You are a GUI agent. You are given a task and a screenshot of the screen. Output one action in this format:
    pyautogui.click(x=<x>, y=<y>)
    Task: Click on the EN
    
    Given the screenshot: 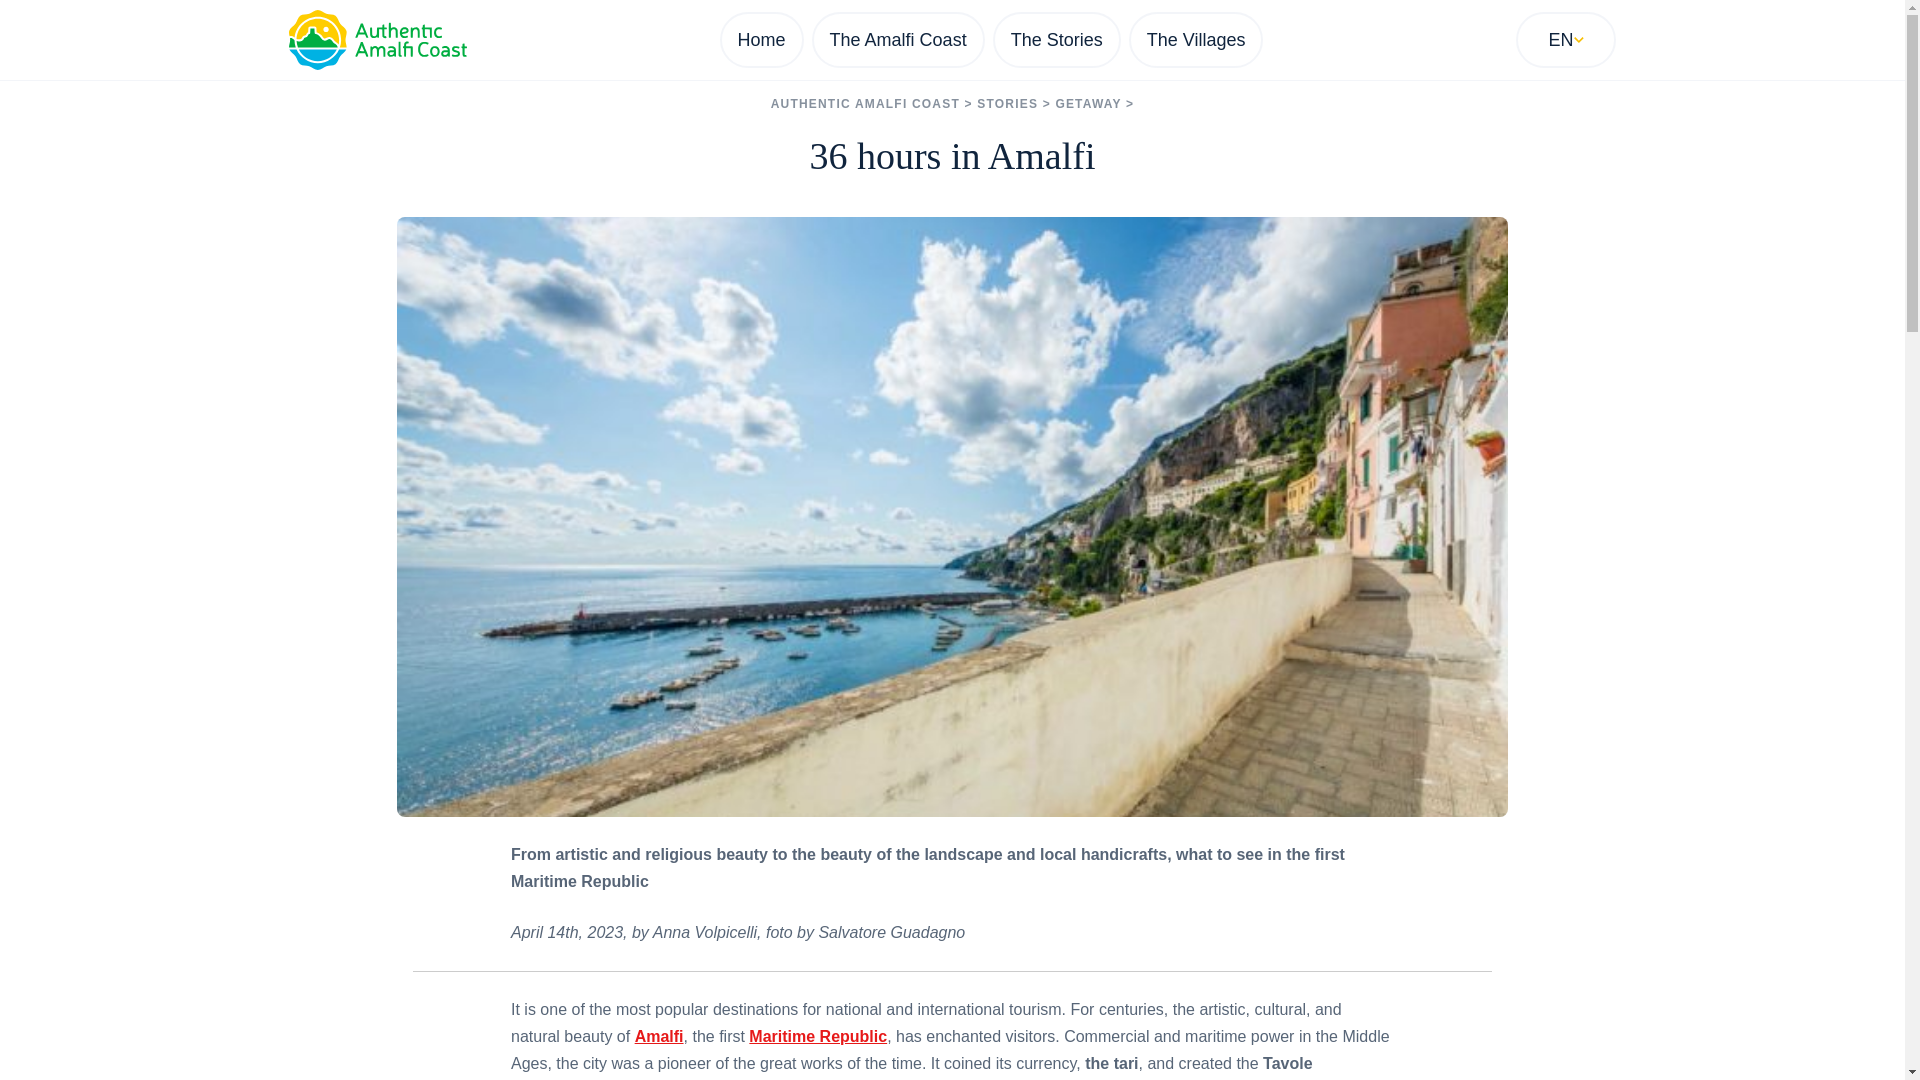 What is the action you would take?
    pyautogui.click(x=1565, y=40)
    